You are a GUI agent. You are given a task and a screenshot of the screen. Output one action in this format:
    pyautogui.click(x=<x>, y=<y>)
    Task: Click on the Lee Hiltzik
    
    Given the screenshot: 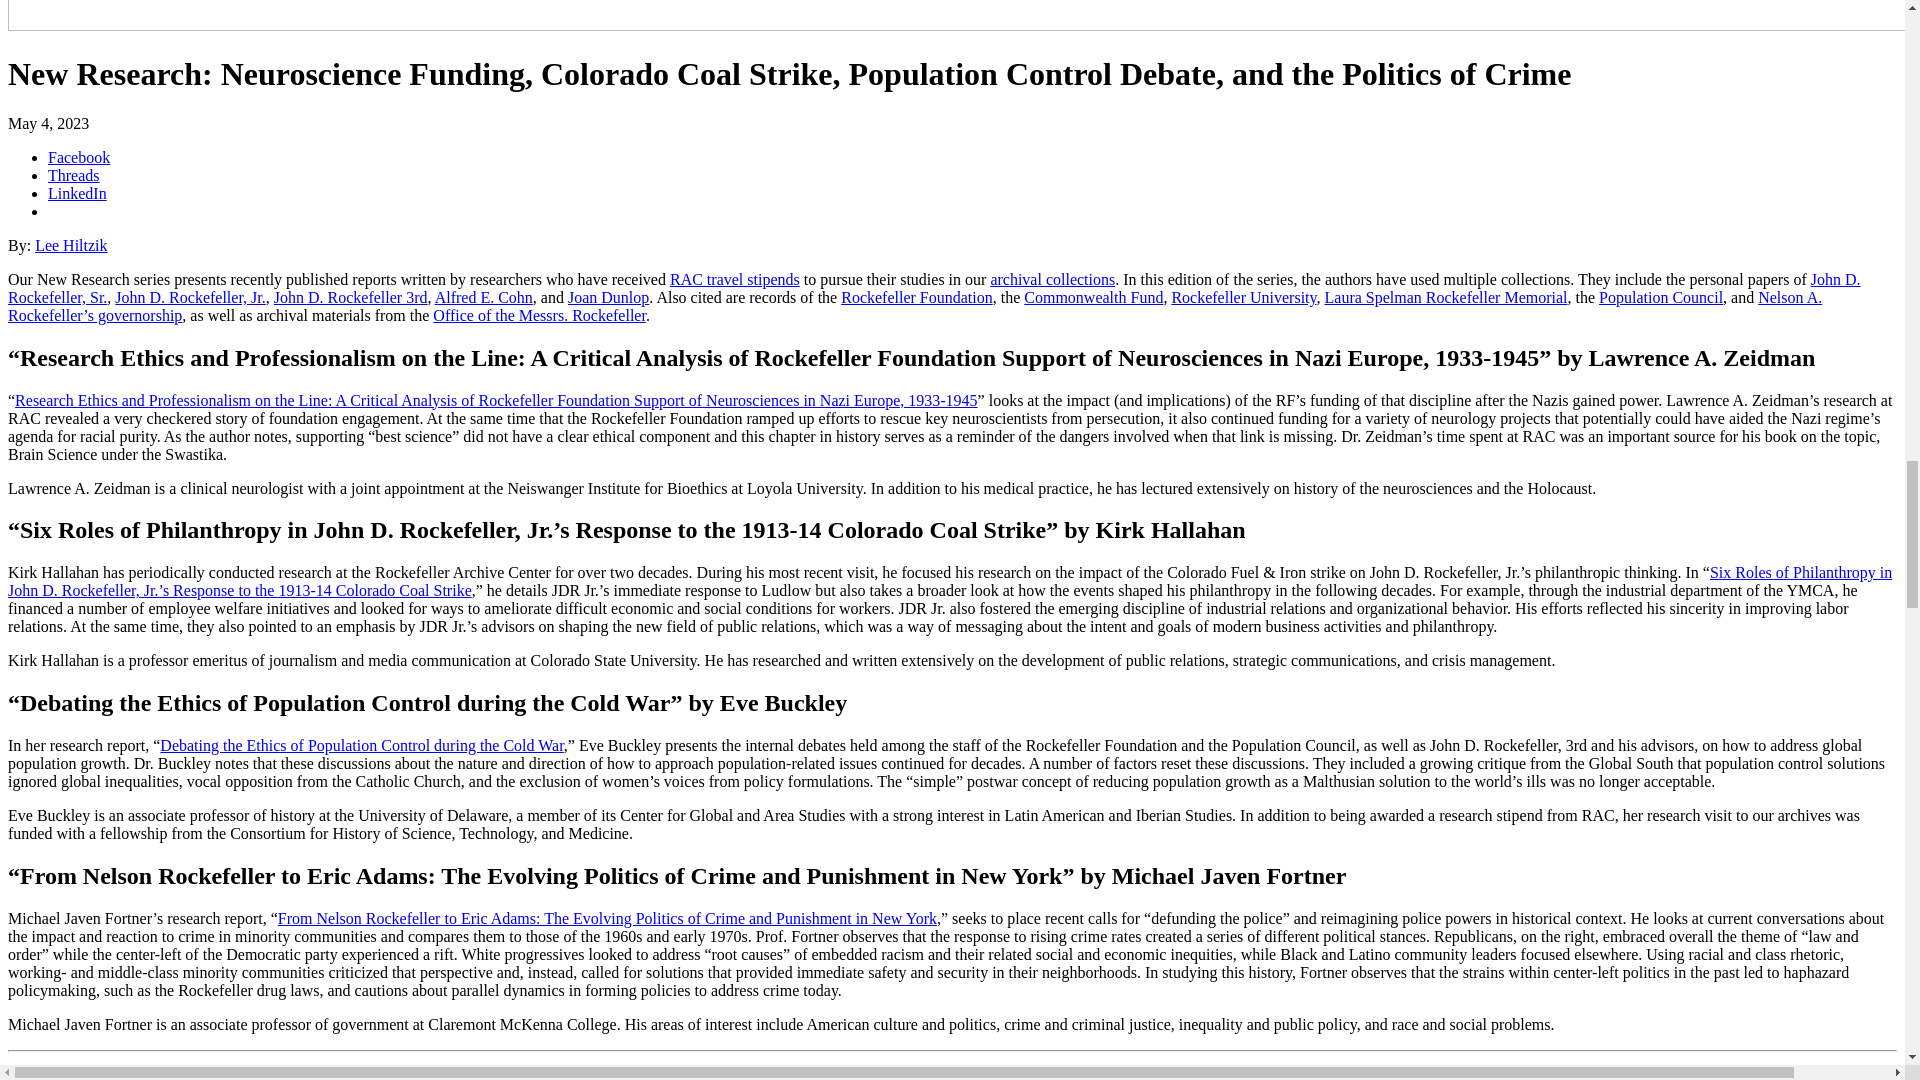 What is the action you would take?
    pyautogui.click(x=70, y=244)
    